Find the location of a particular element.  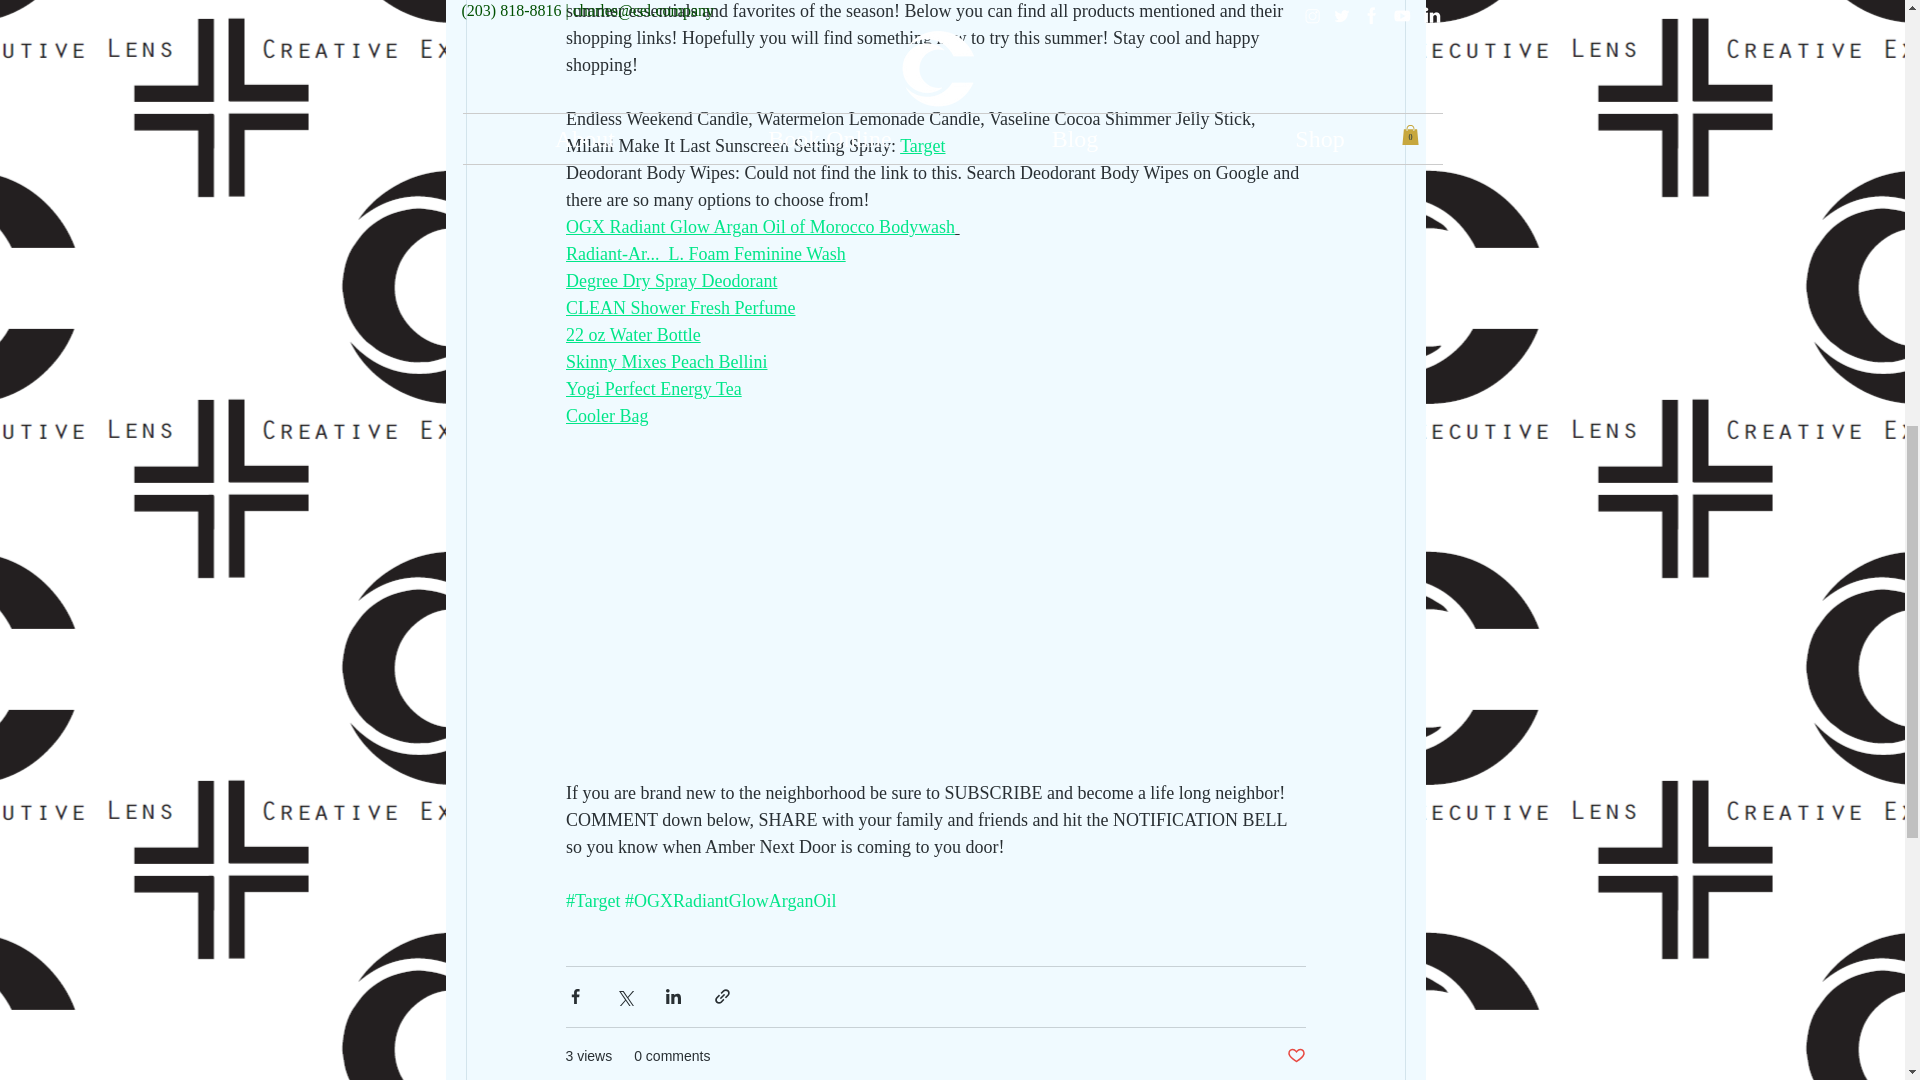

Yogi Perfect Energy Tea is located at coordinates (654, 390).